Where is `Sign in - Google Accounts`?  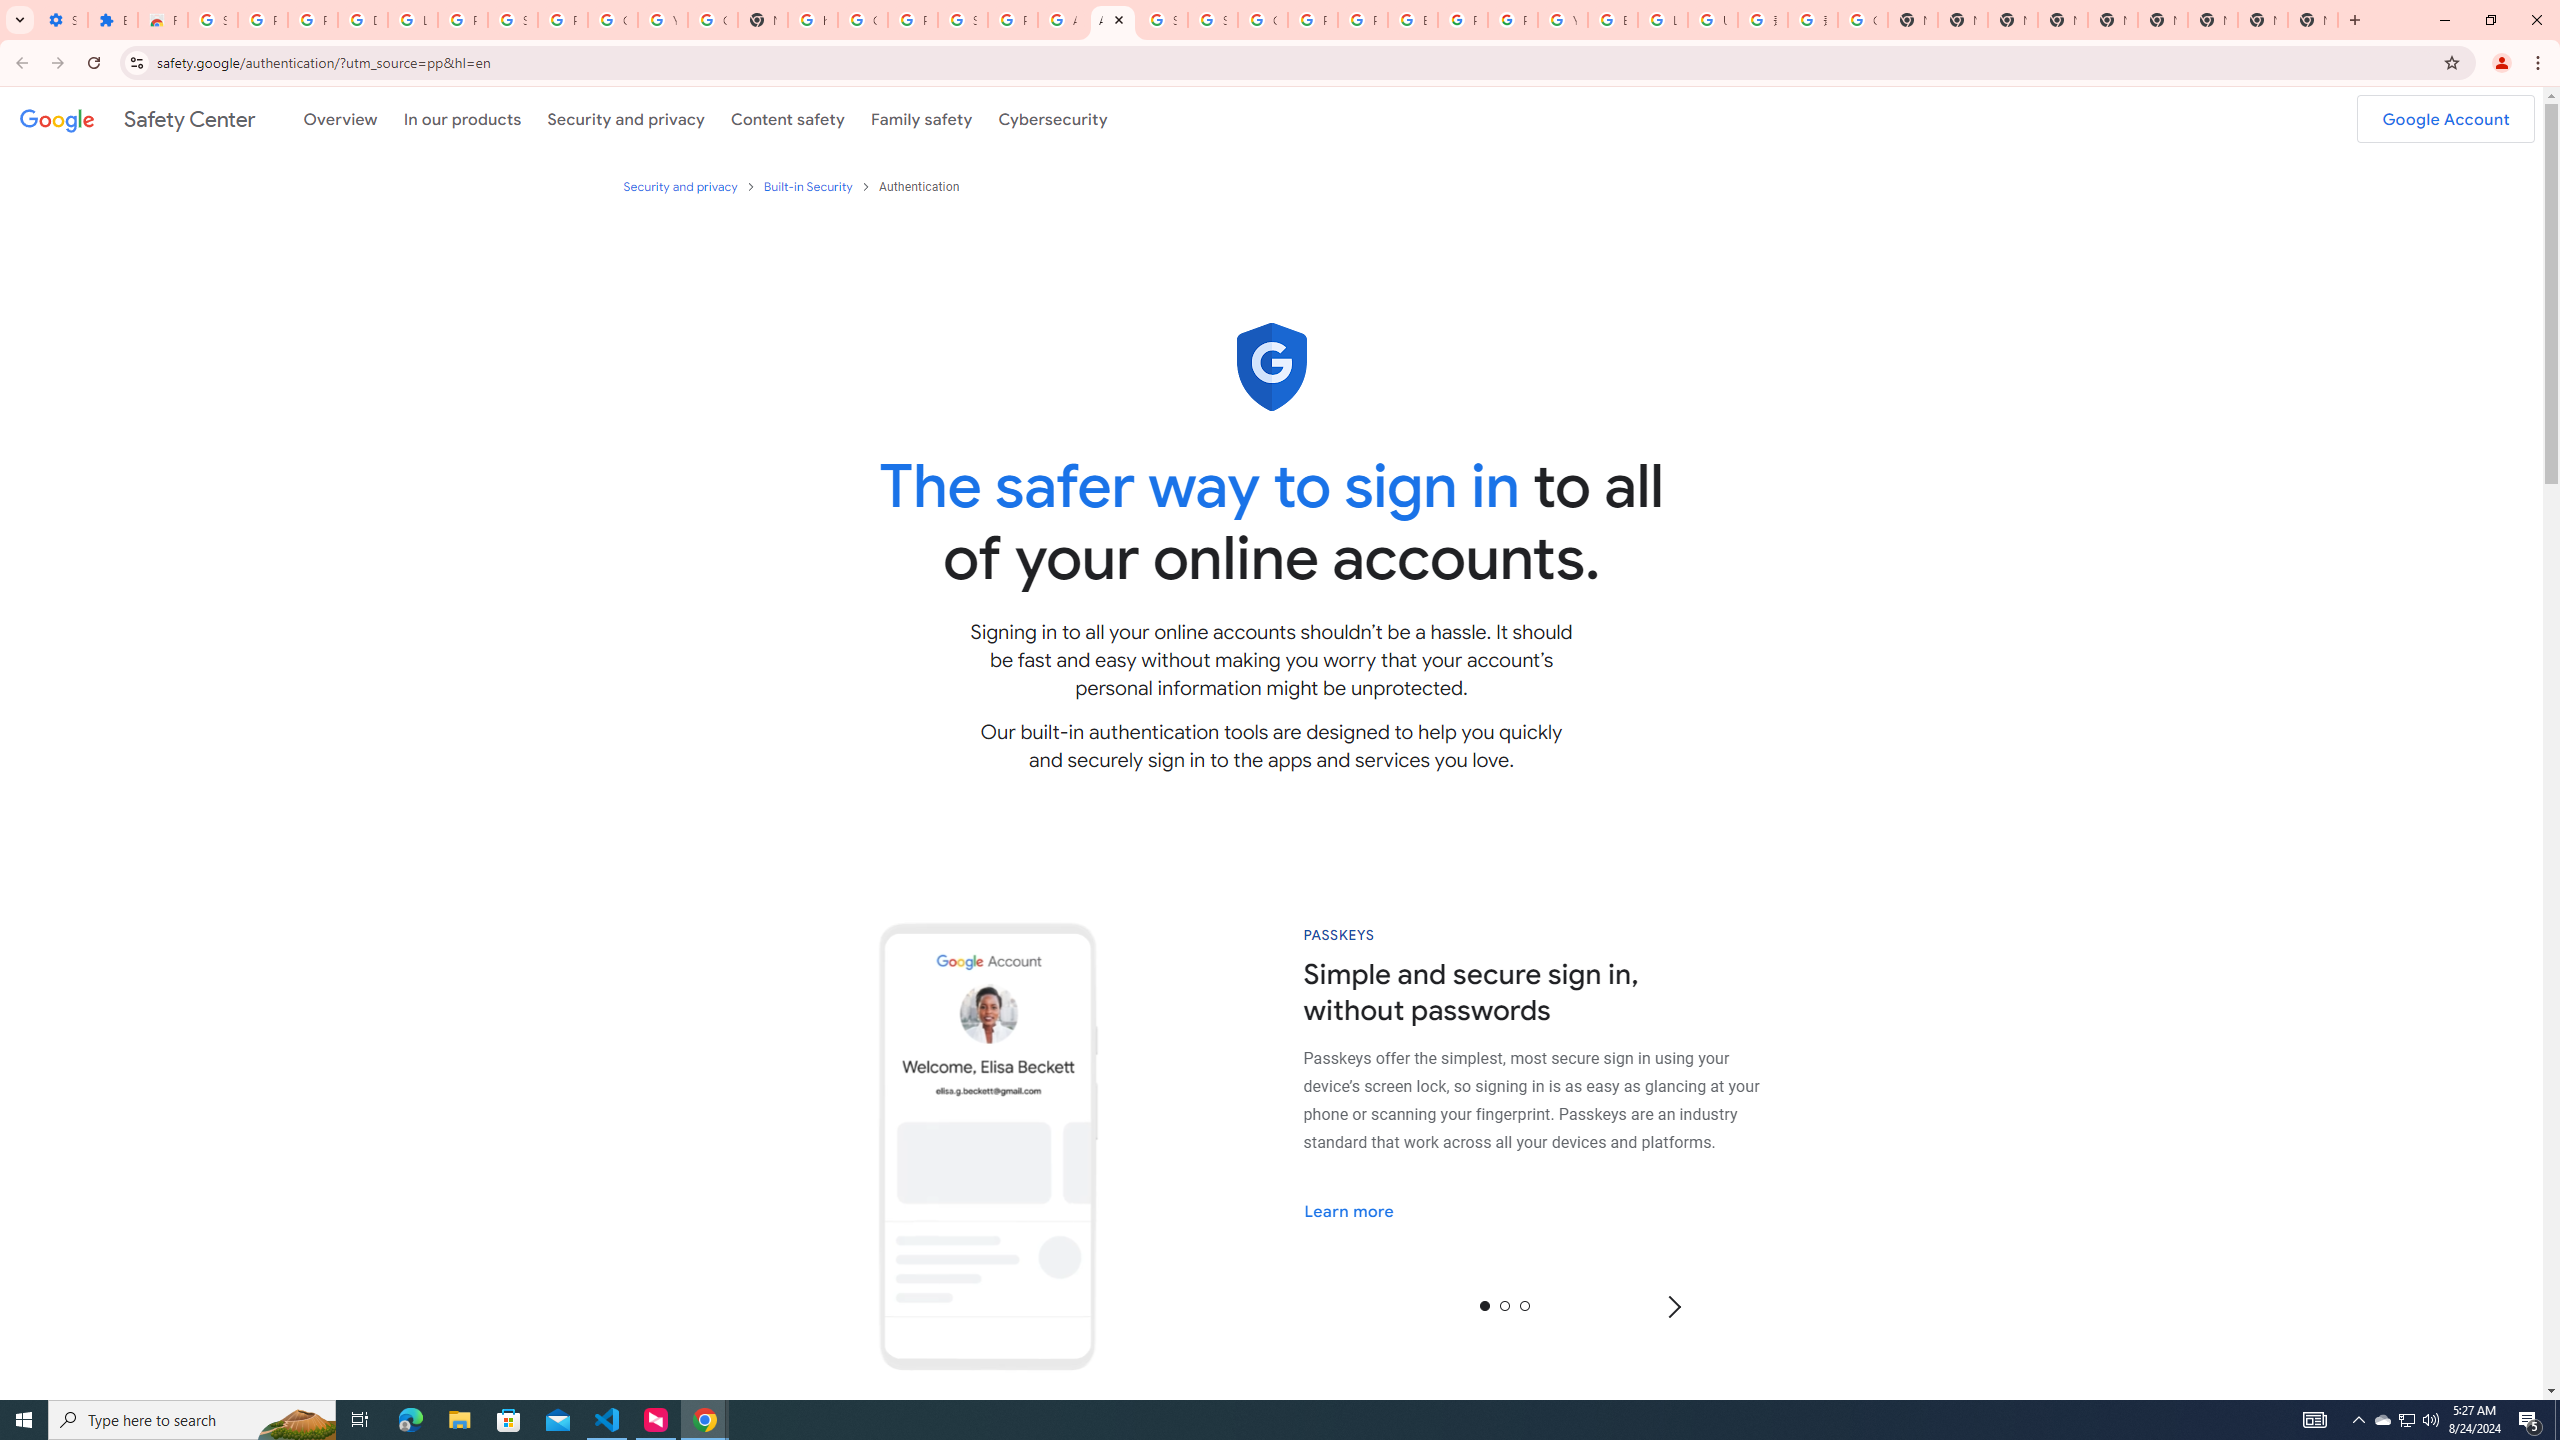
Sign in - Google Accounts is located at coordinates (962, 20).